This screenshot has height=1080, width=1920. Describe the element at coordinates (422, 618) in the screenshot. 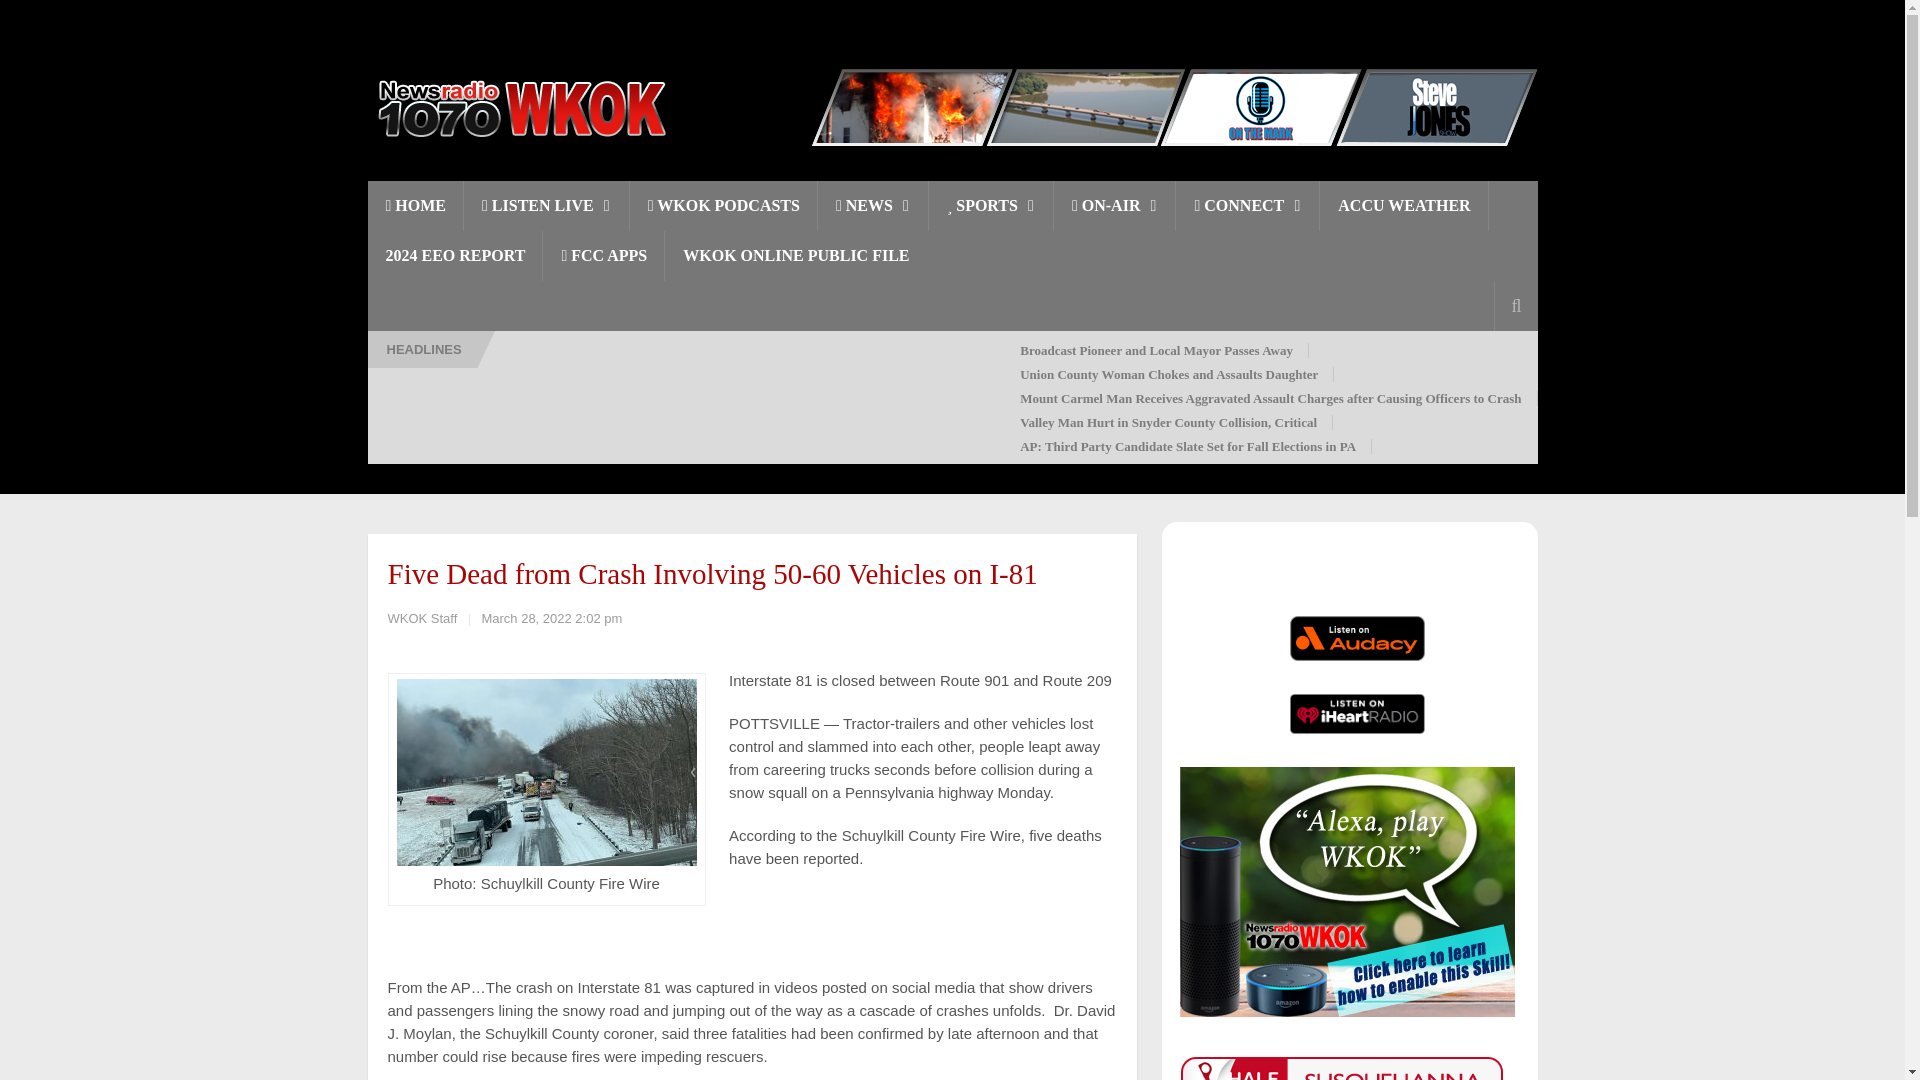

I see `Posts by WKOK Staff` at that location.